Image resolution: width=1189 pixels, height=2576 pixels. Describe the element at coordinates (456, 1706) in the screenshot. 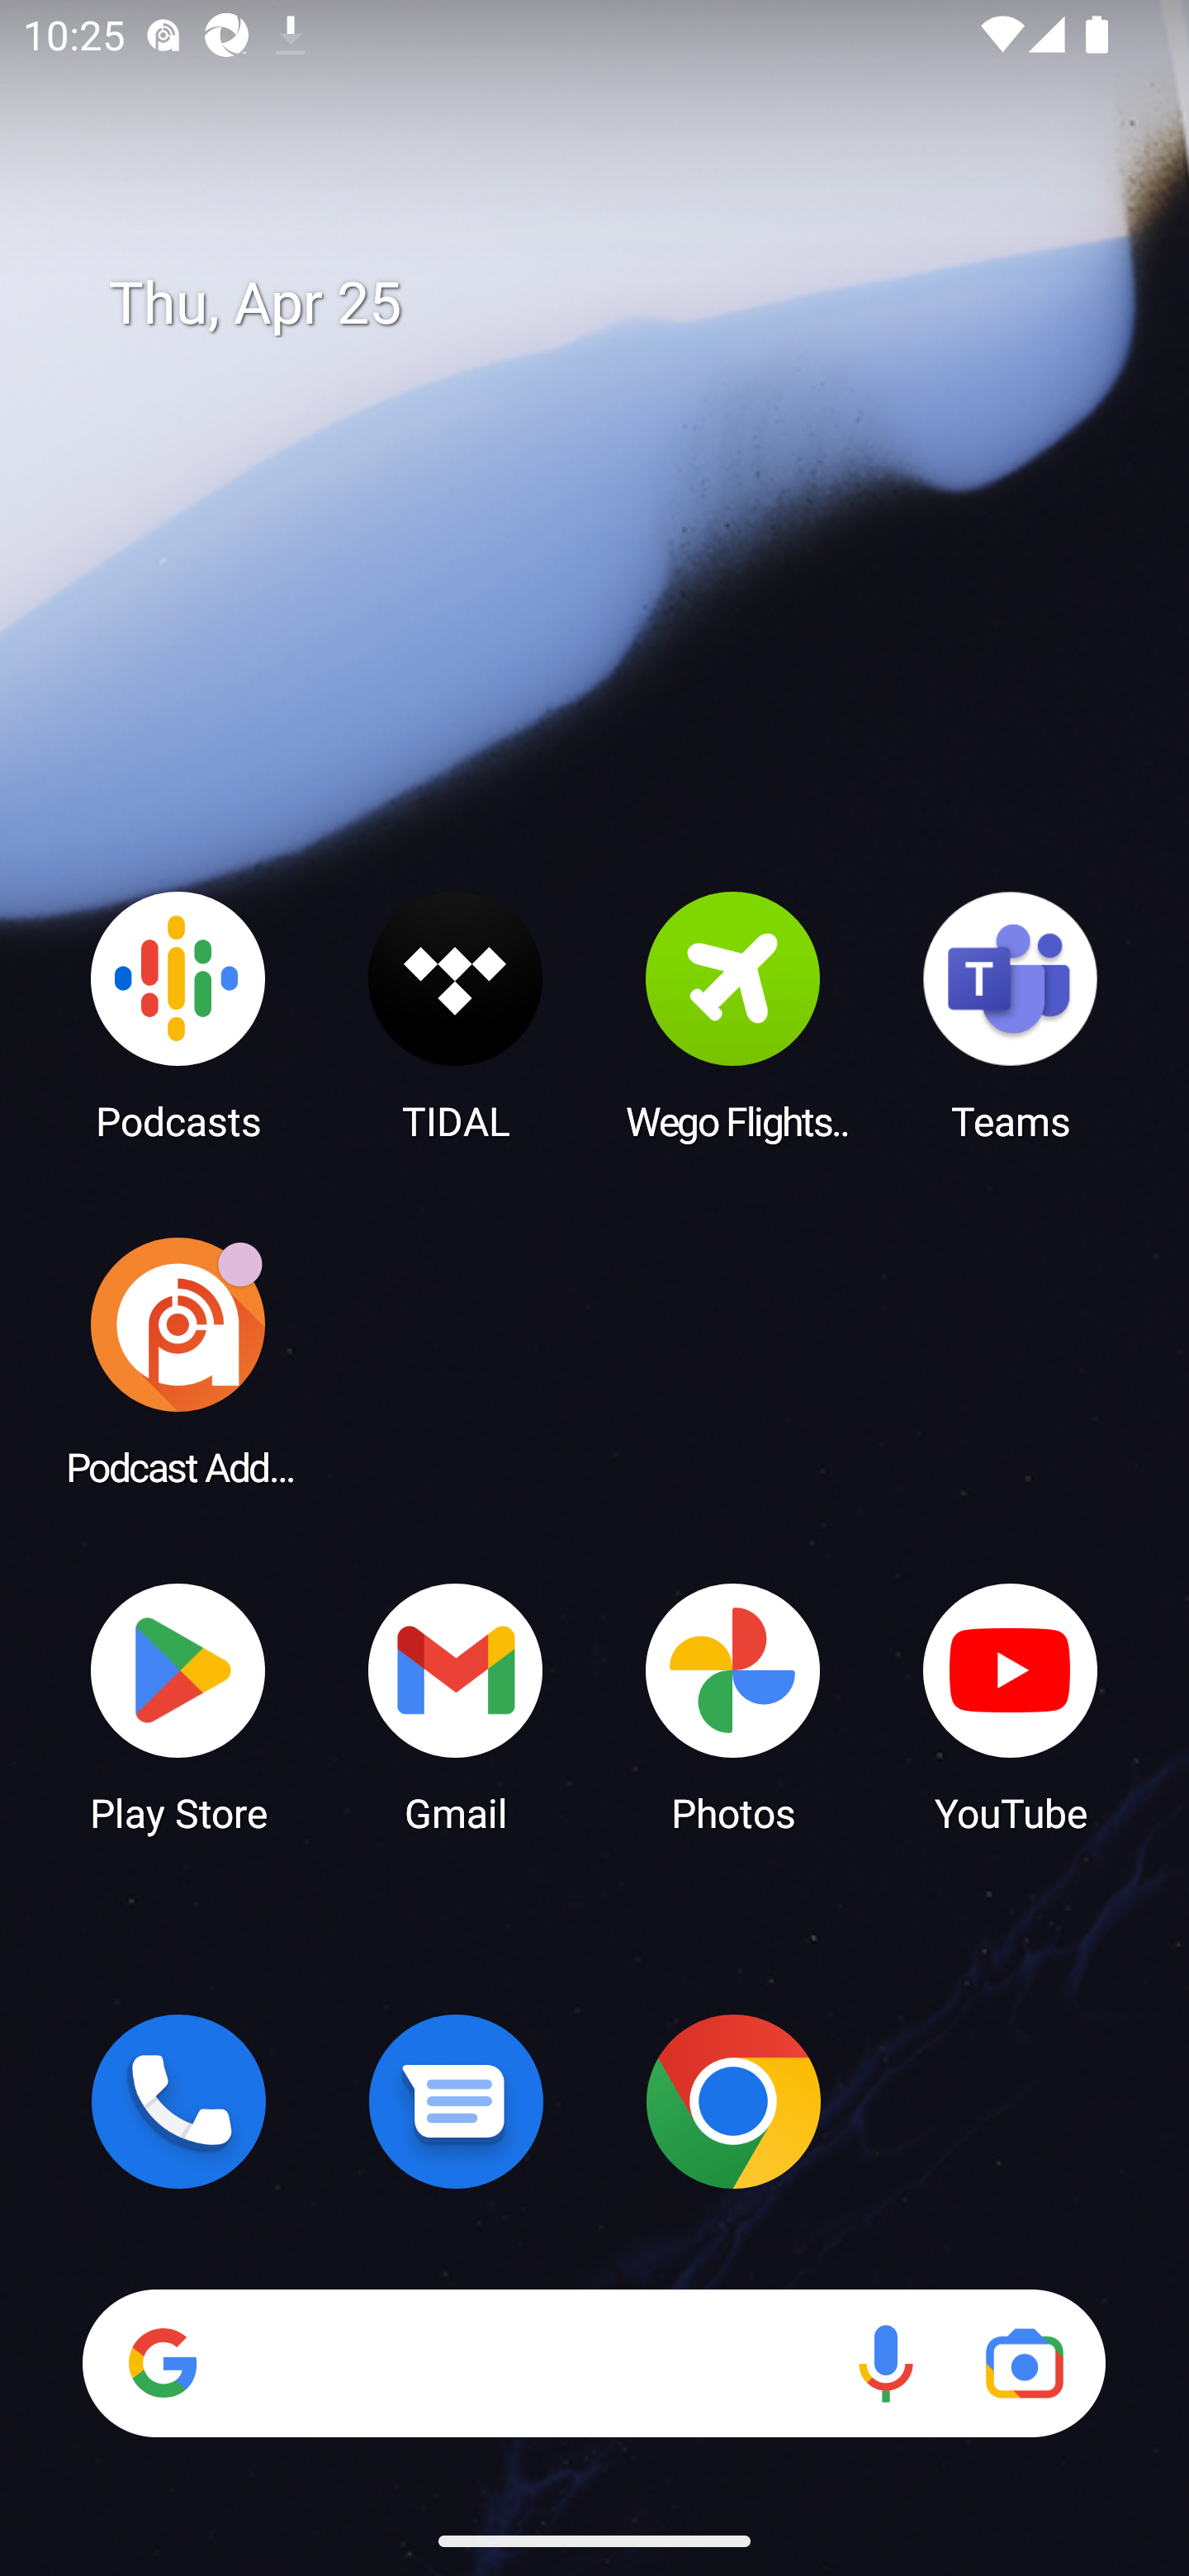

I see `Gmail` at that location.